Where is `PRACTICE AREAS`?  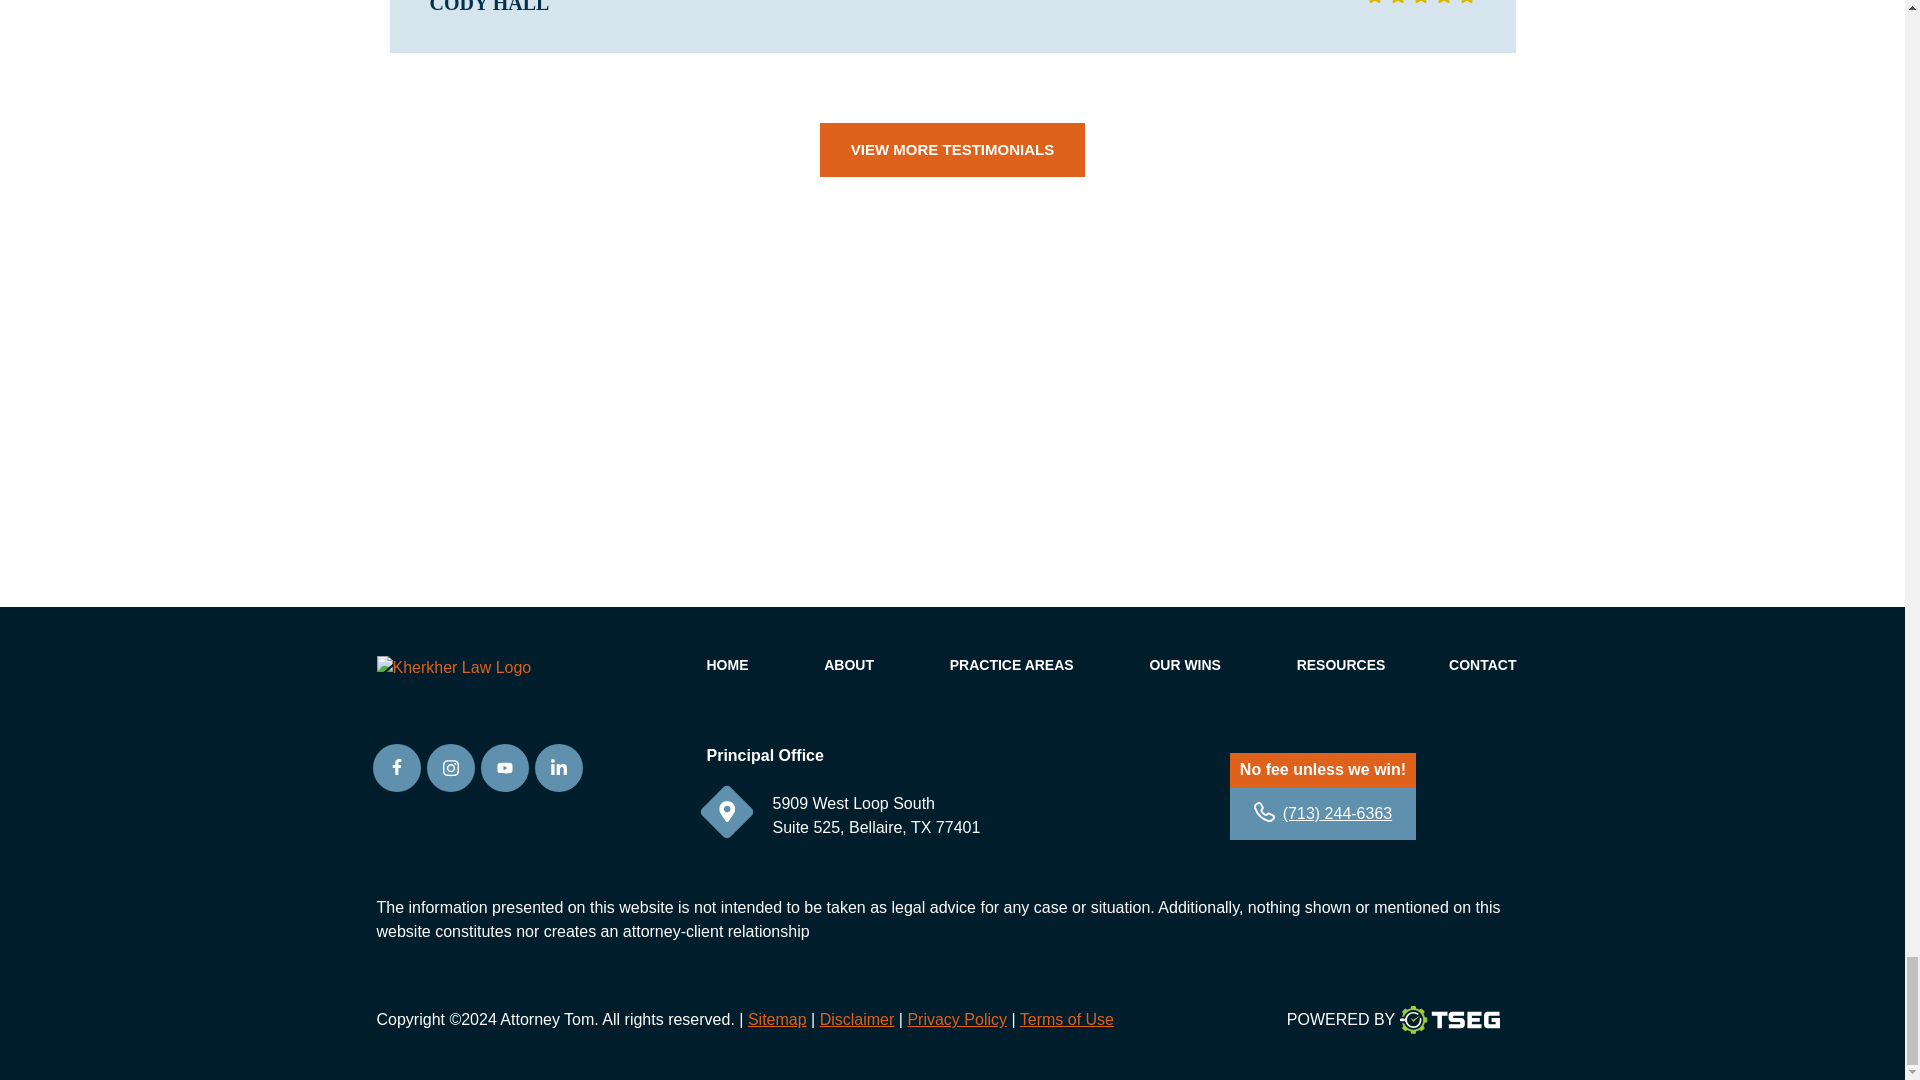 PRACTICE AREAS is located at coordinates (1012, 664).